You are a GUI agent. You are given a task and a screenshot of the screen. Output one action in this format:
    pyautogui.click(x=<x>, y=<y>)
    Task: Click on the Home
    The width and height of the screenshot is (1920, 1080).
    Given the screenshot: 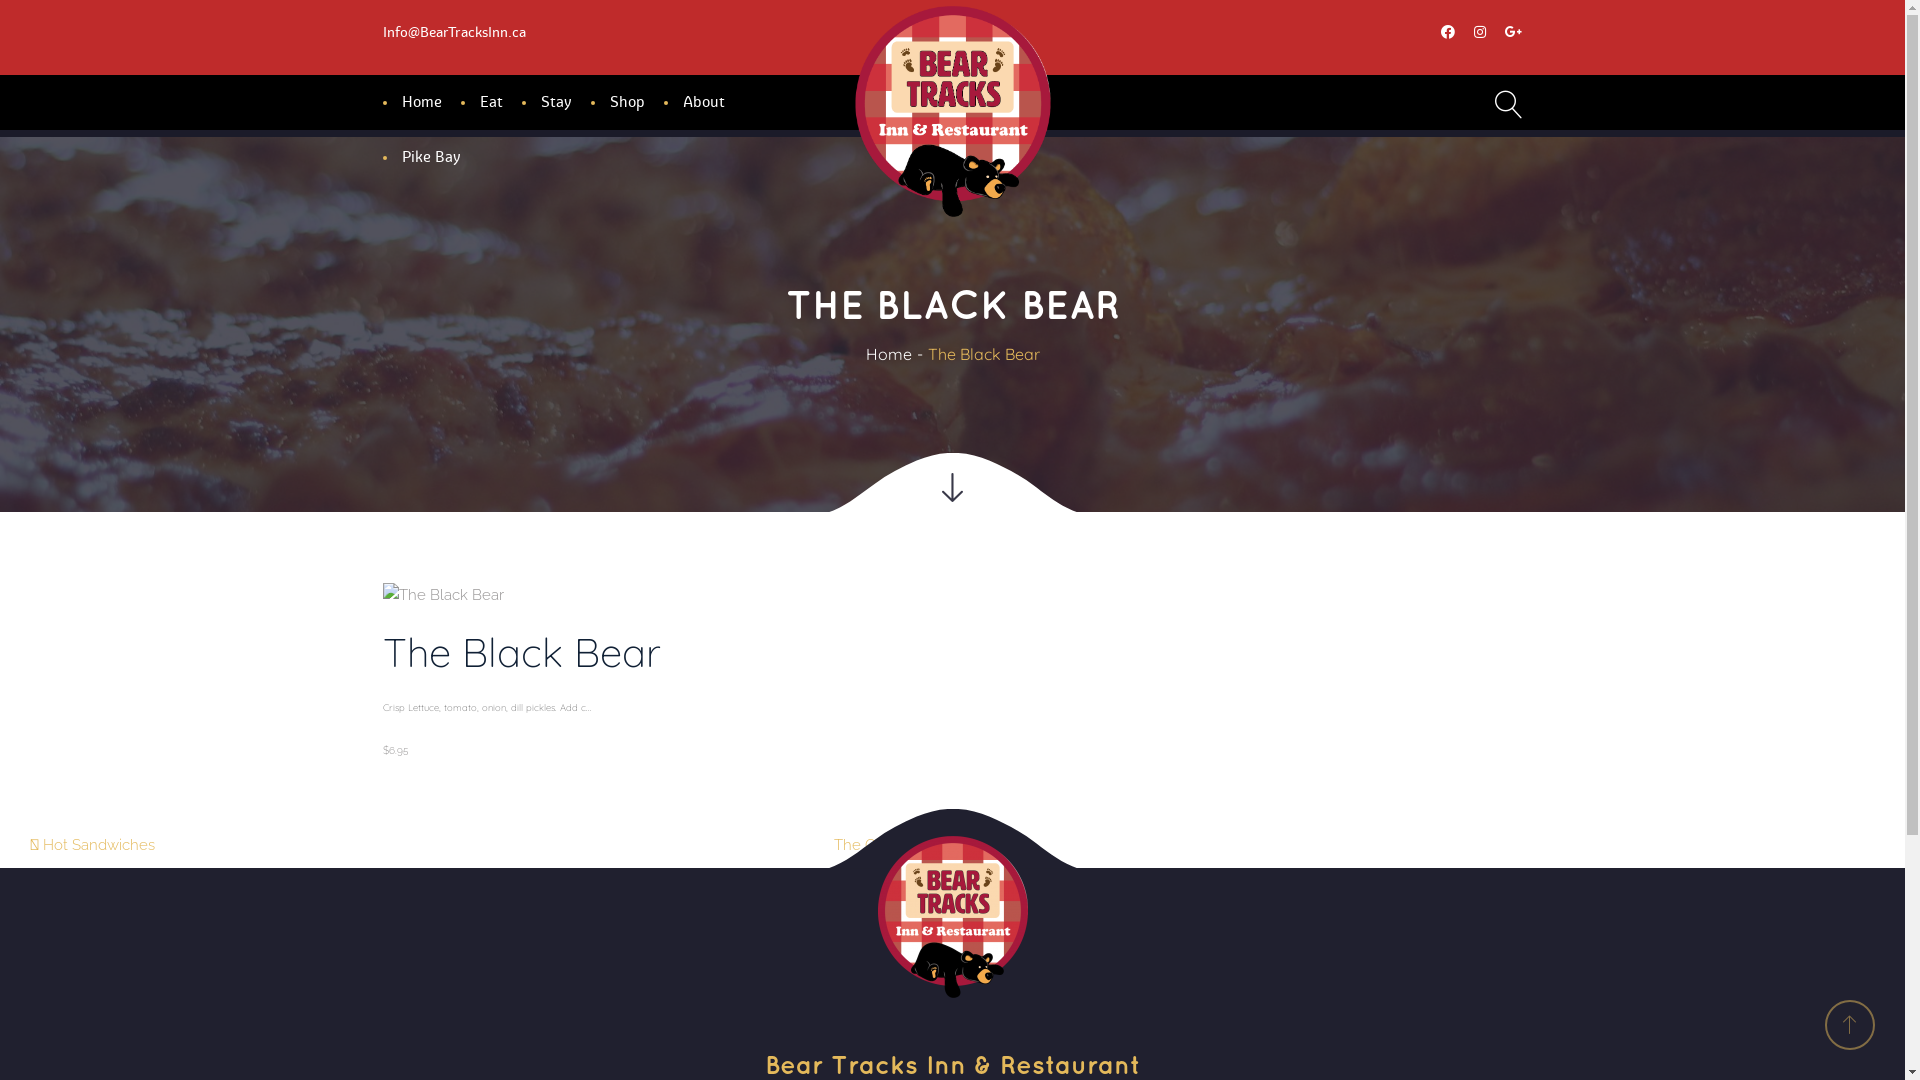 What is the action you would take?
    pyautogui.click(x=889, y=354)
    